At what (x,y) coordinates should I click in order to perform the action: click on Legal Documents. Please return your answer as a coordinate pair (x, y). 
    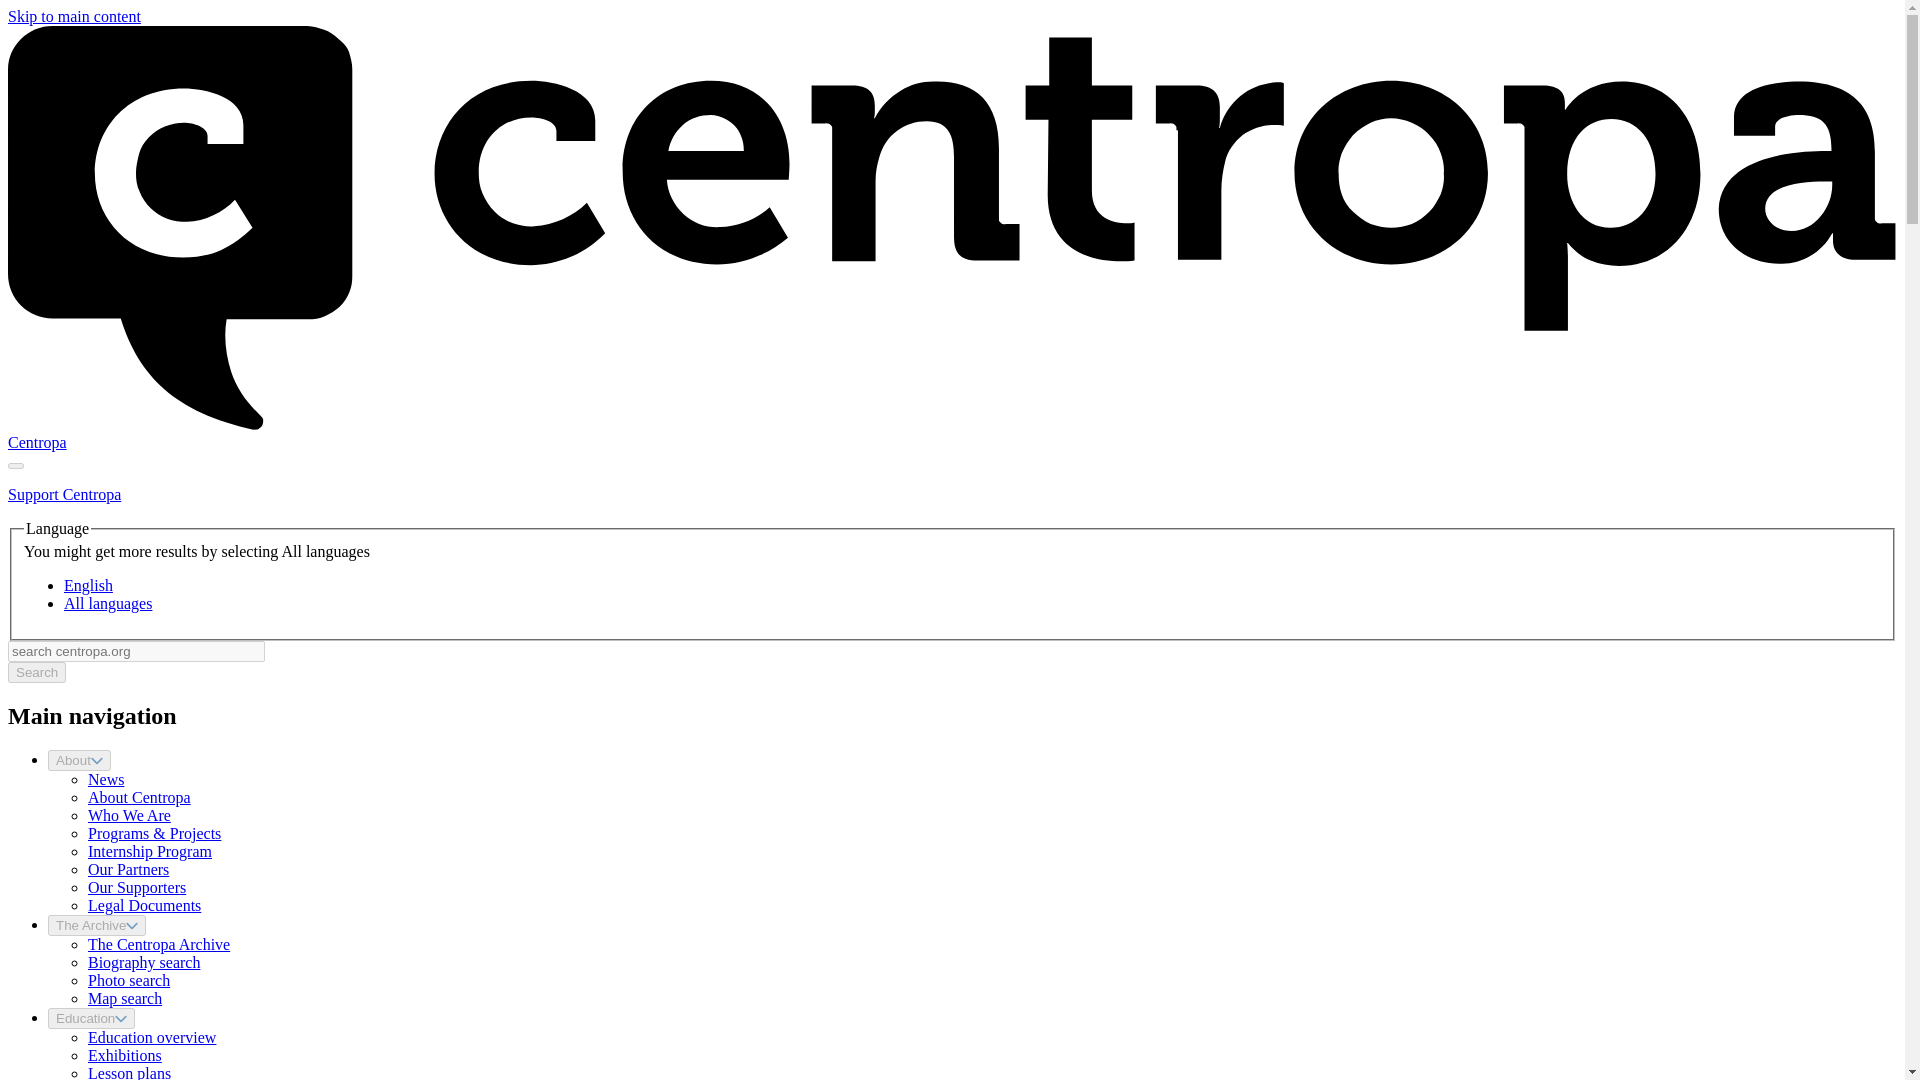
    Looking at the image, I should click on (144, 905).